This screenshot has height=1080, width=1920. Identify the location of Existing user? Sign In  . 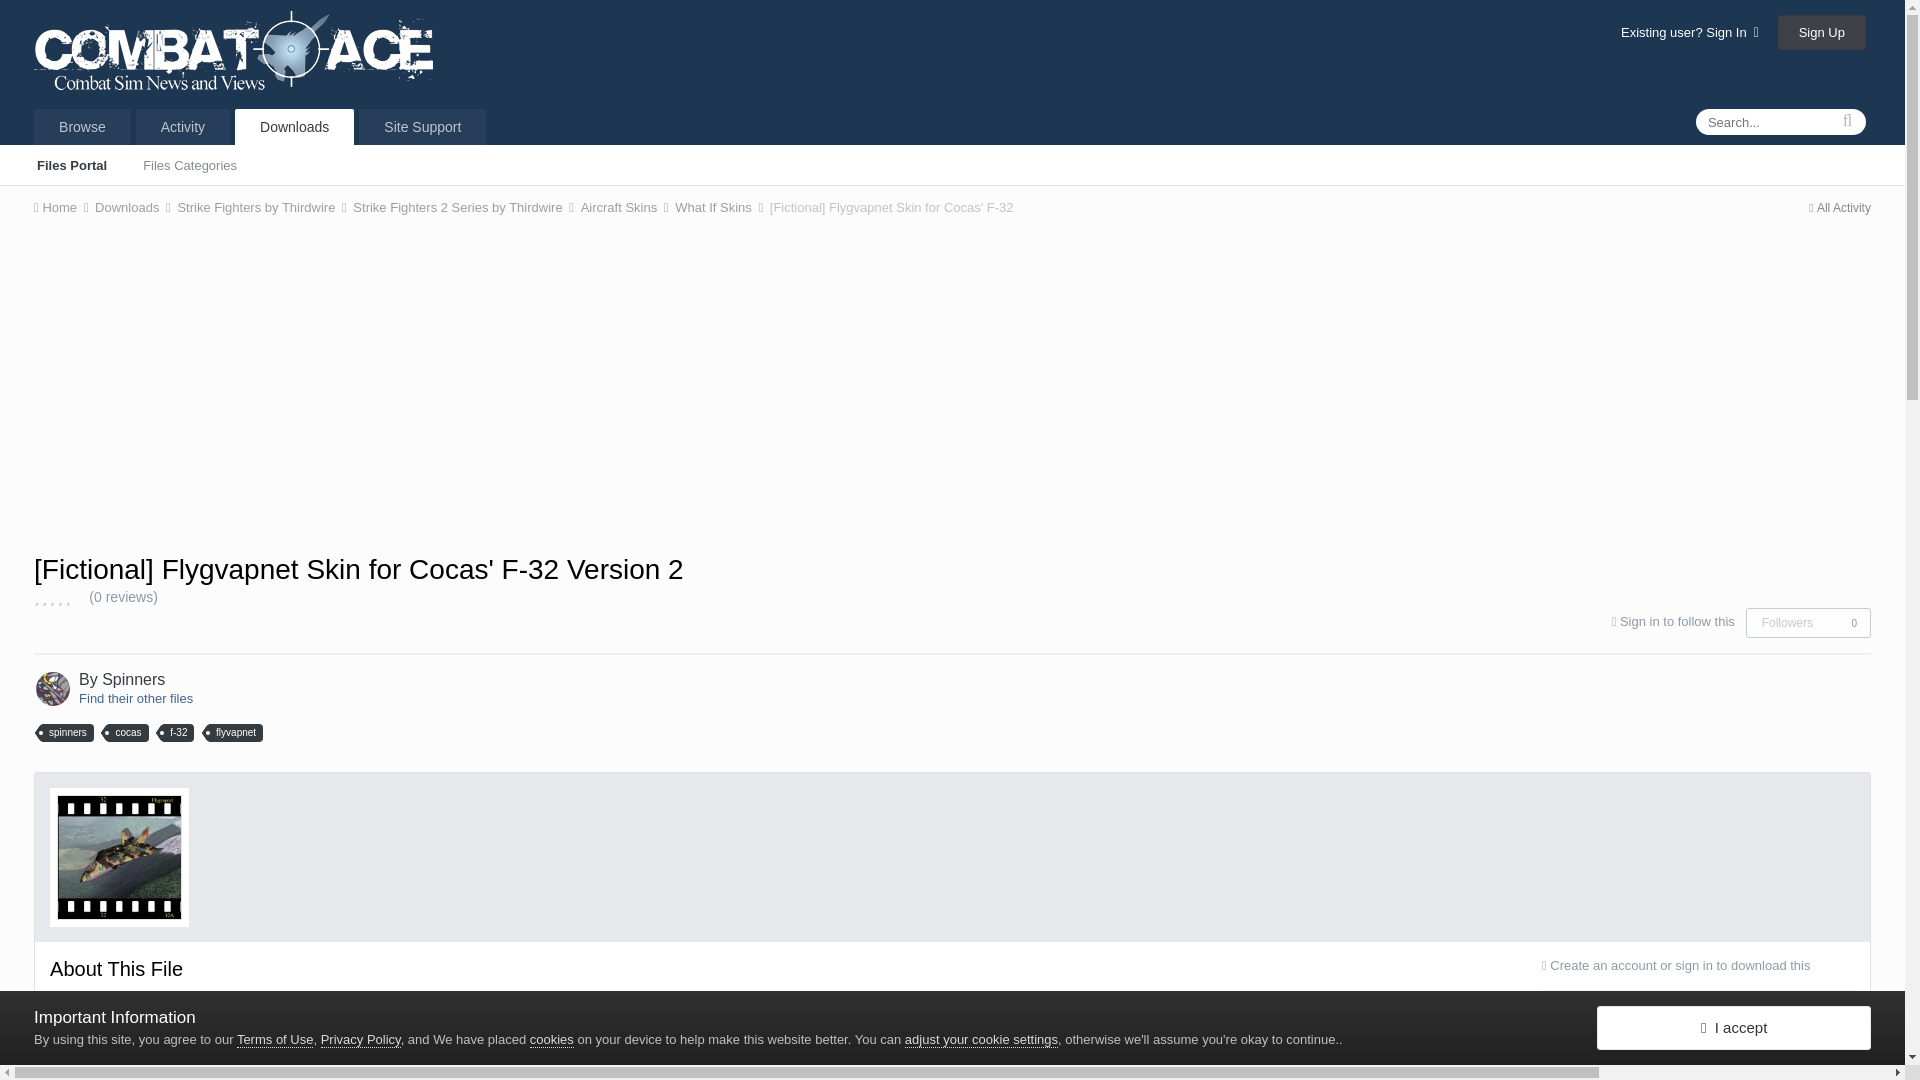
(1689, 32).